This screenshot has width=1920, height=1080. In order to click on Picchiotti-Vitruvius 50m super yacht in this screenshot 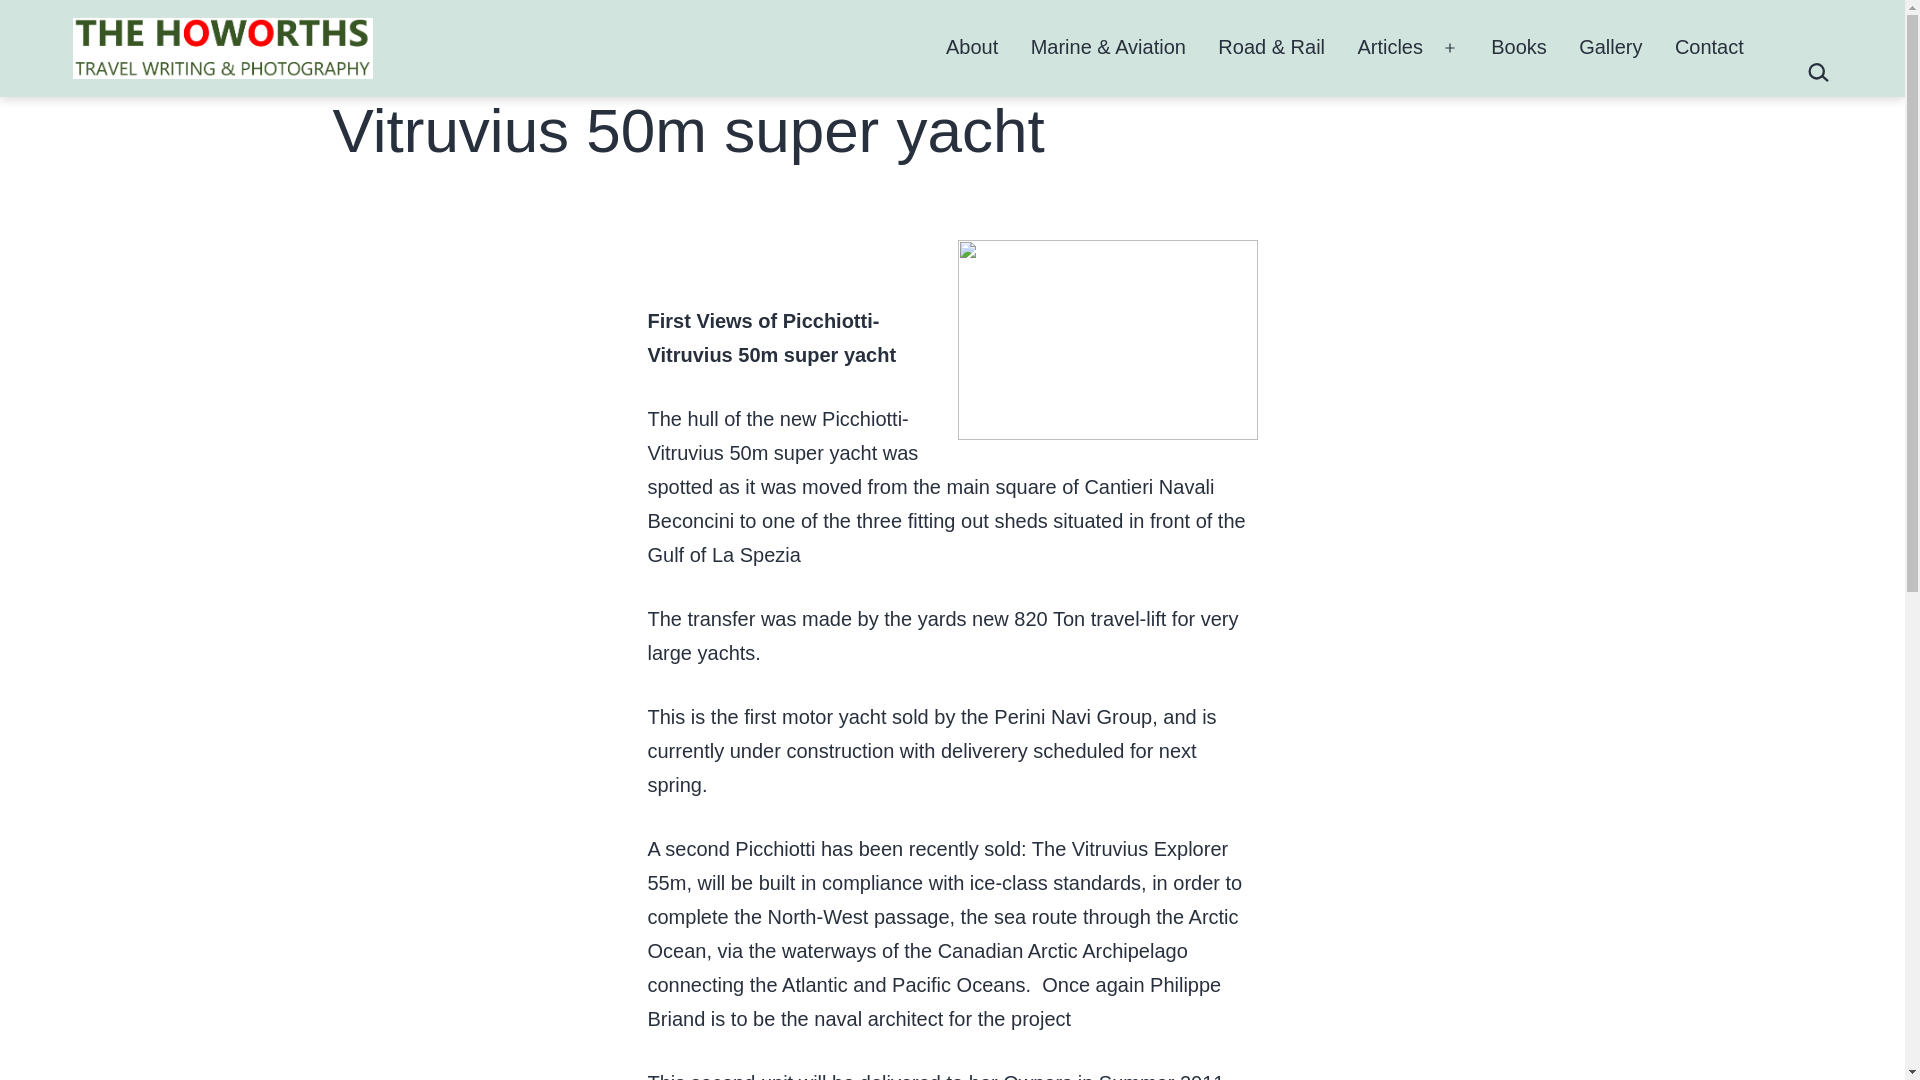, I will do `click(772, 338)`.